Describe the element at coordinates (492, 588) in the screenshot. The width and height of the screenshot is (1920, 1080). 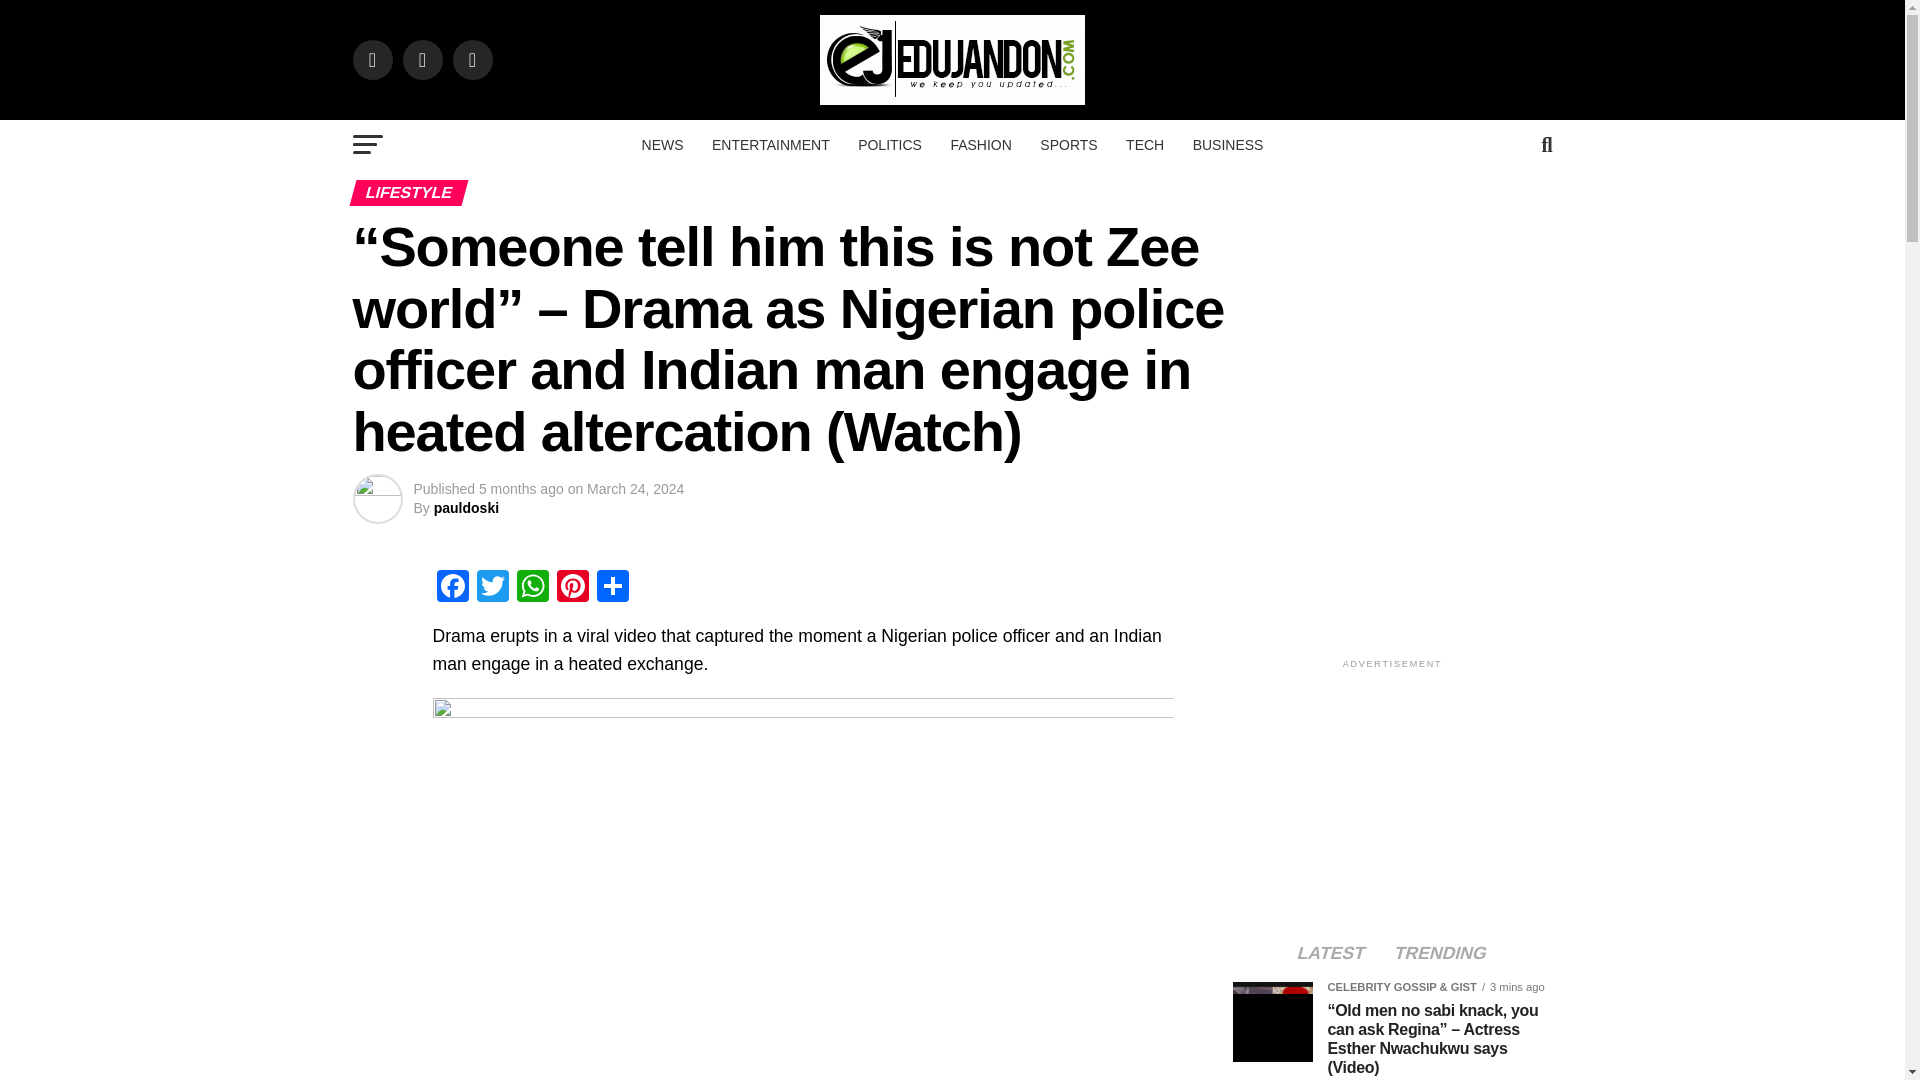
I see `Twitter` at that location.